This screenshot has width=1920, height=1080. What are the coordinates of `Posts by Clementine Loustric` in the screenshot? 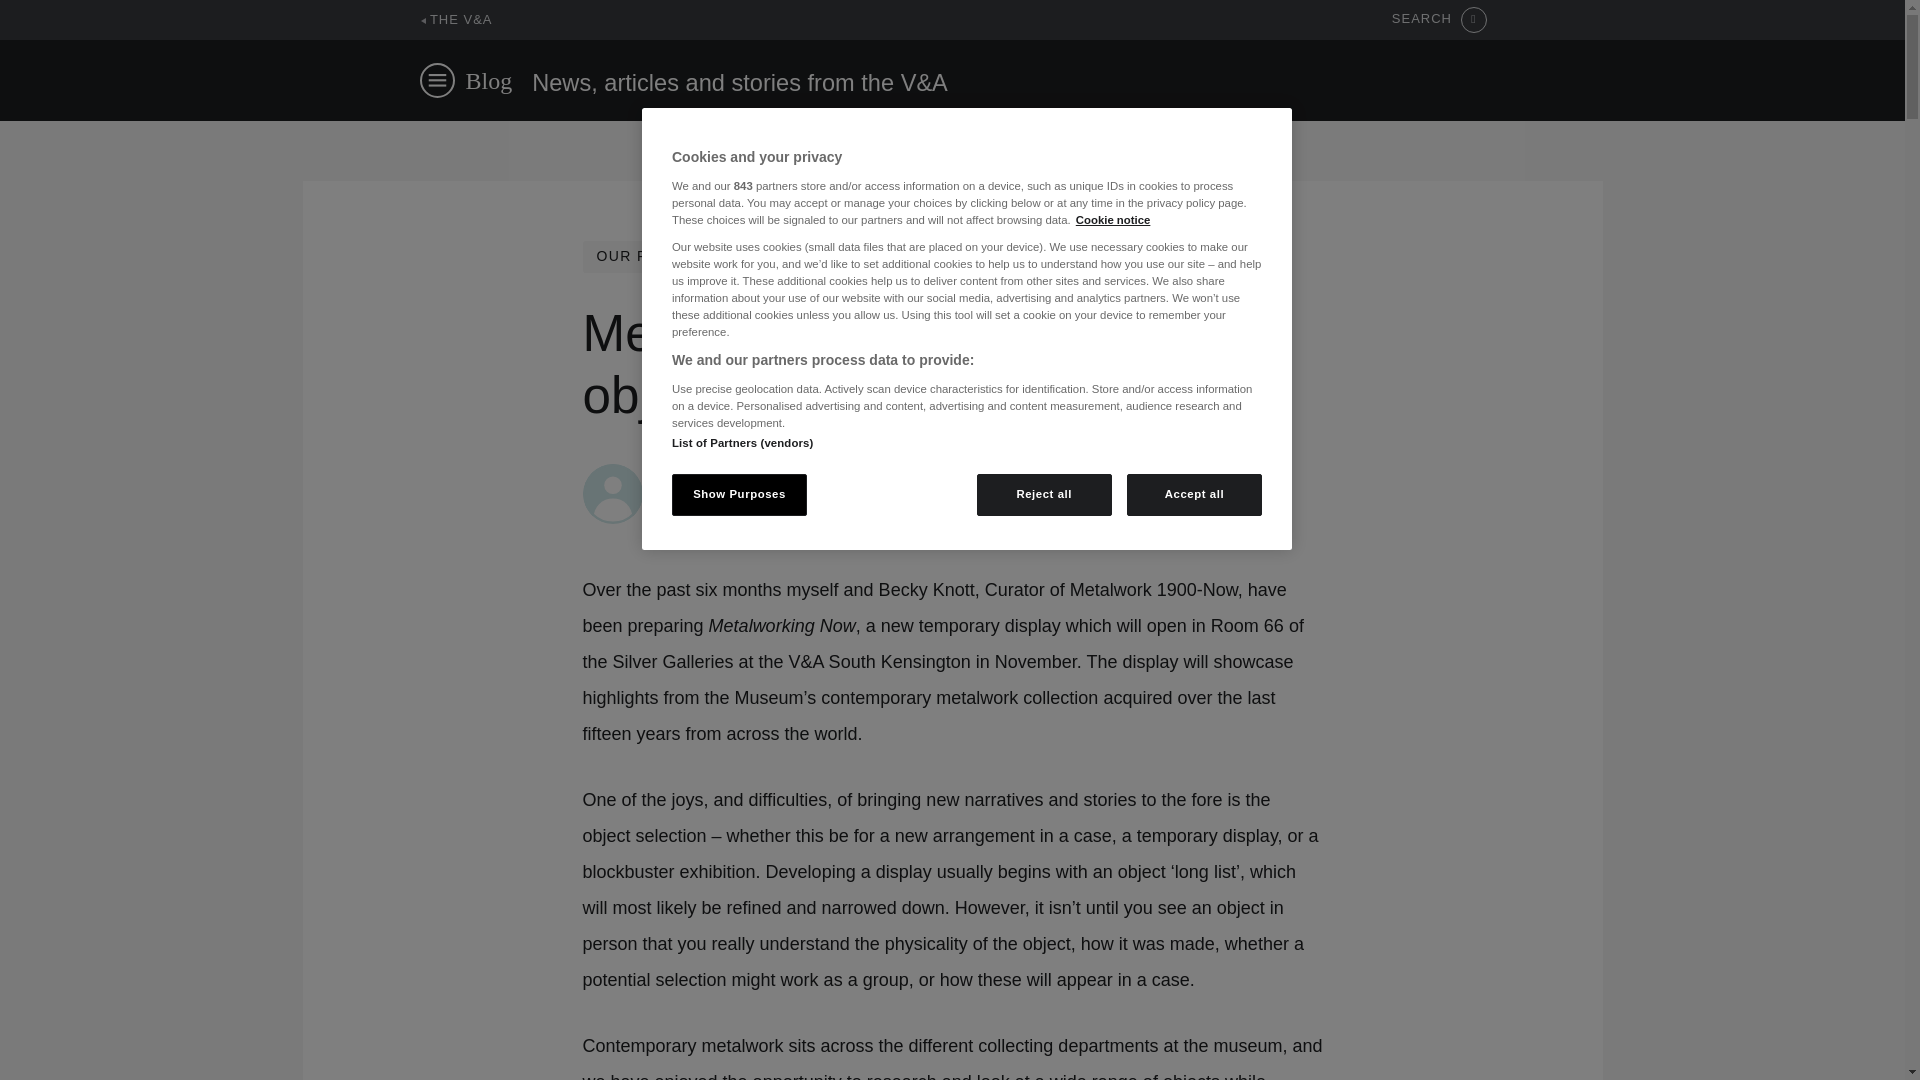 It's located at (726, 474).